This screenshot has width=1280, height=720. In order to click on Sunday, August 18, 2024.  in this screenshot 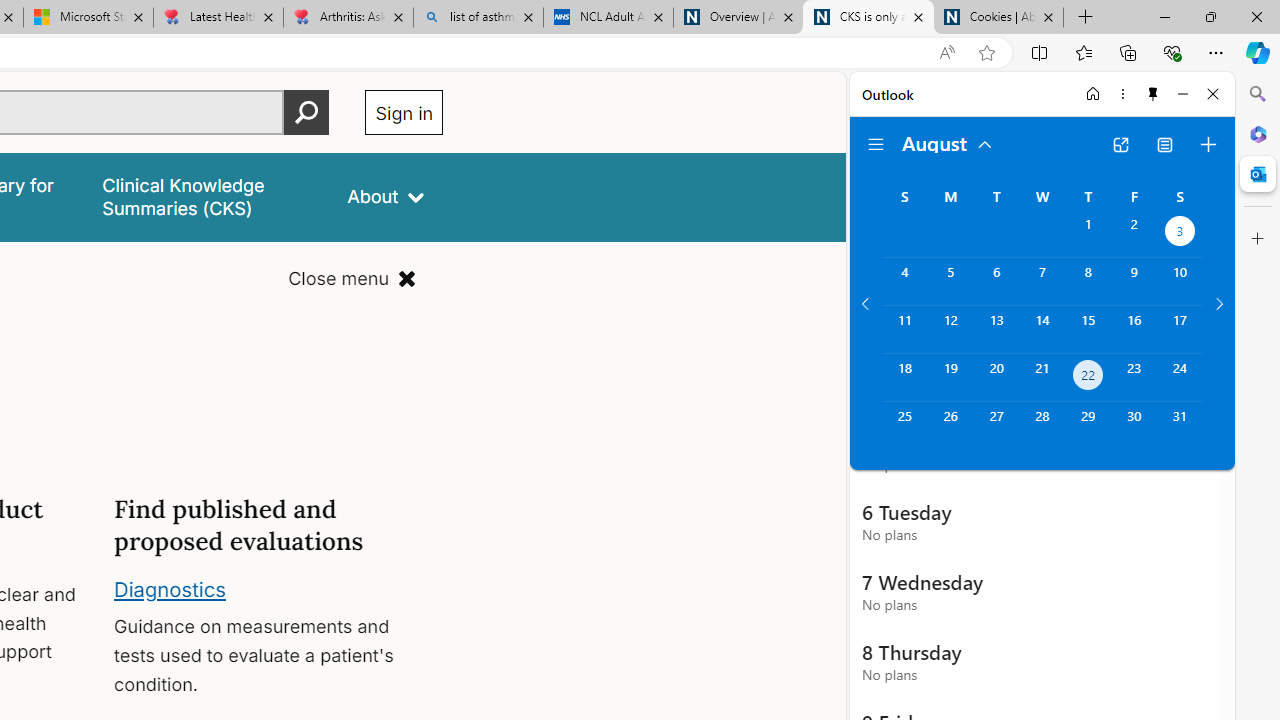, I will do `click(904, 378)`.